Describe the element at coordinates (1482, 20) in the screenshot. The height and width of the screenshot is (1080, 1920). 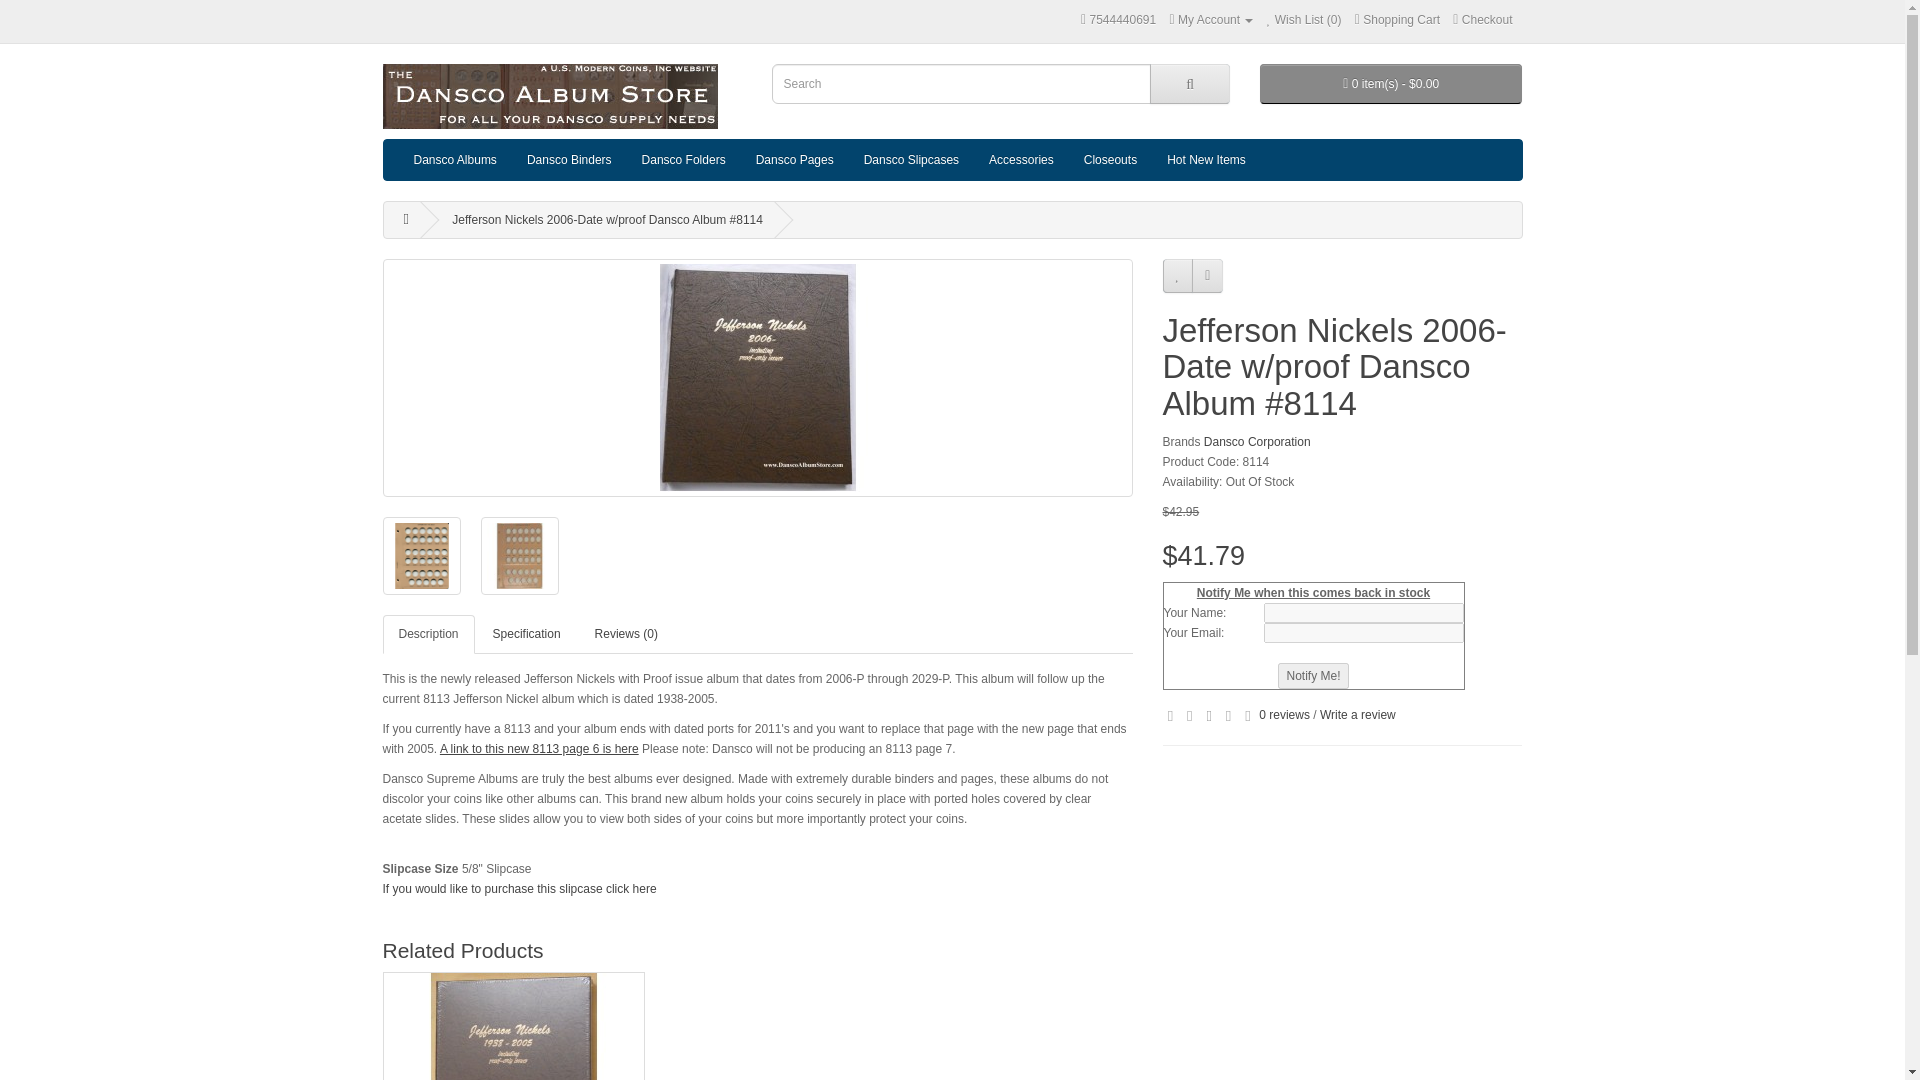
I see `Checkout` at that location.